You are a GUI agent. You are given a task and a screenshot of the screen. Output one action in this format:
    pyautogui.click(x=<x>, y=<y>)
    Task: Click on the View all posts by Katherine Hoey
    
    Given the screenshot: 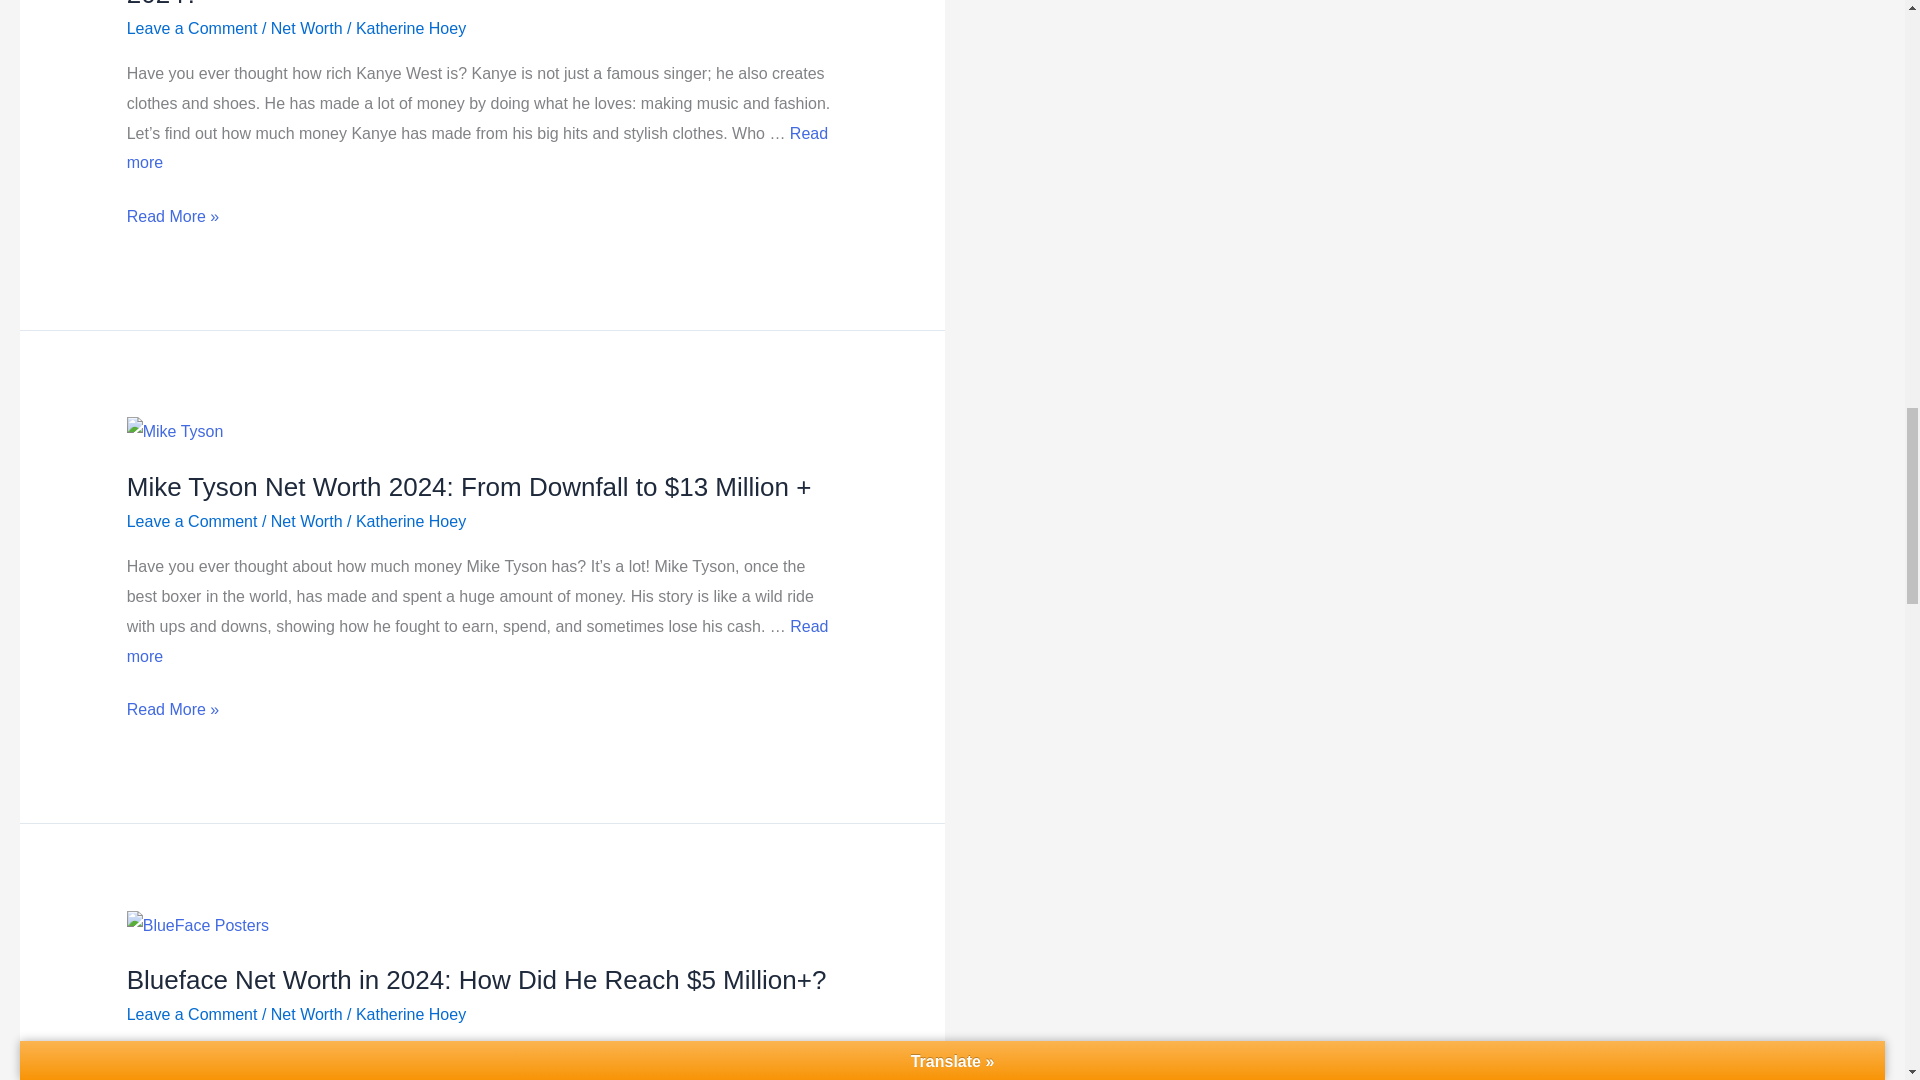 What is the action you would take?
    pyautogui.click(x=410, y=1014)
    